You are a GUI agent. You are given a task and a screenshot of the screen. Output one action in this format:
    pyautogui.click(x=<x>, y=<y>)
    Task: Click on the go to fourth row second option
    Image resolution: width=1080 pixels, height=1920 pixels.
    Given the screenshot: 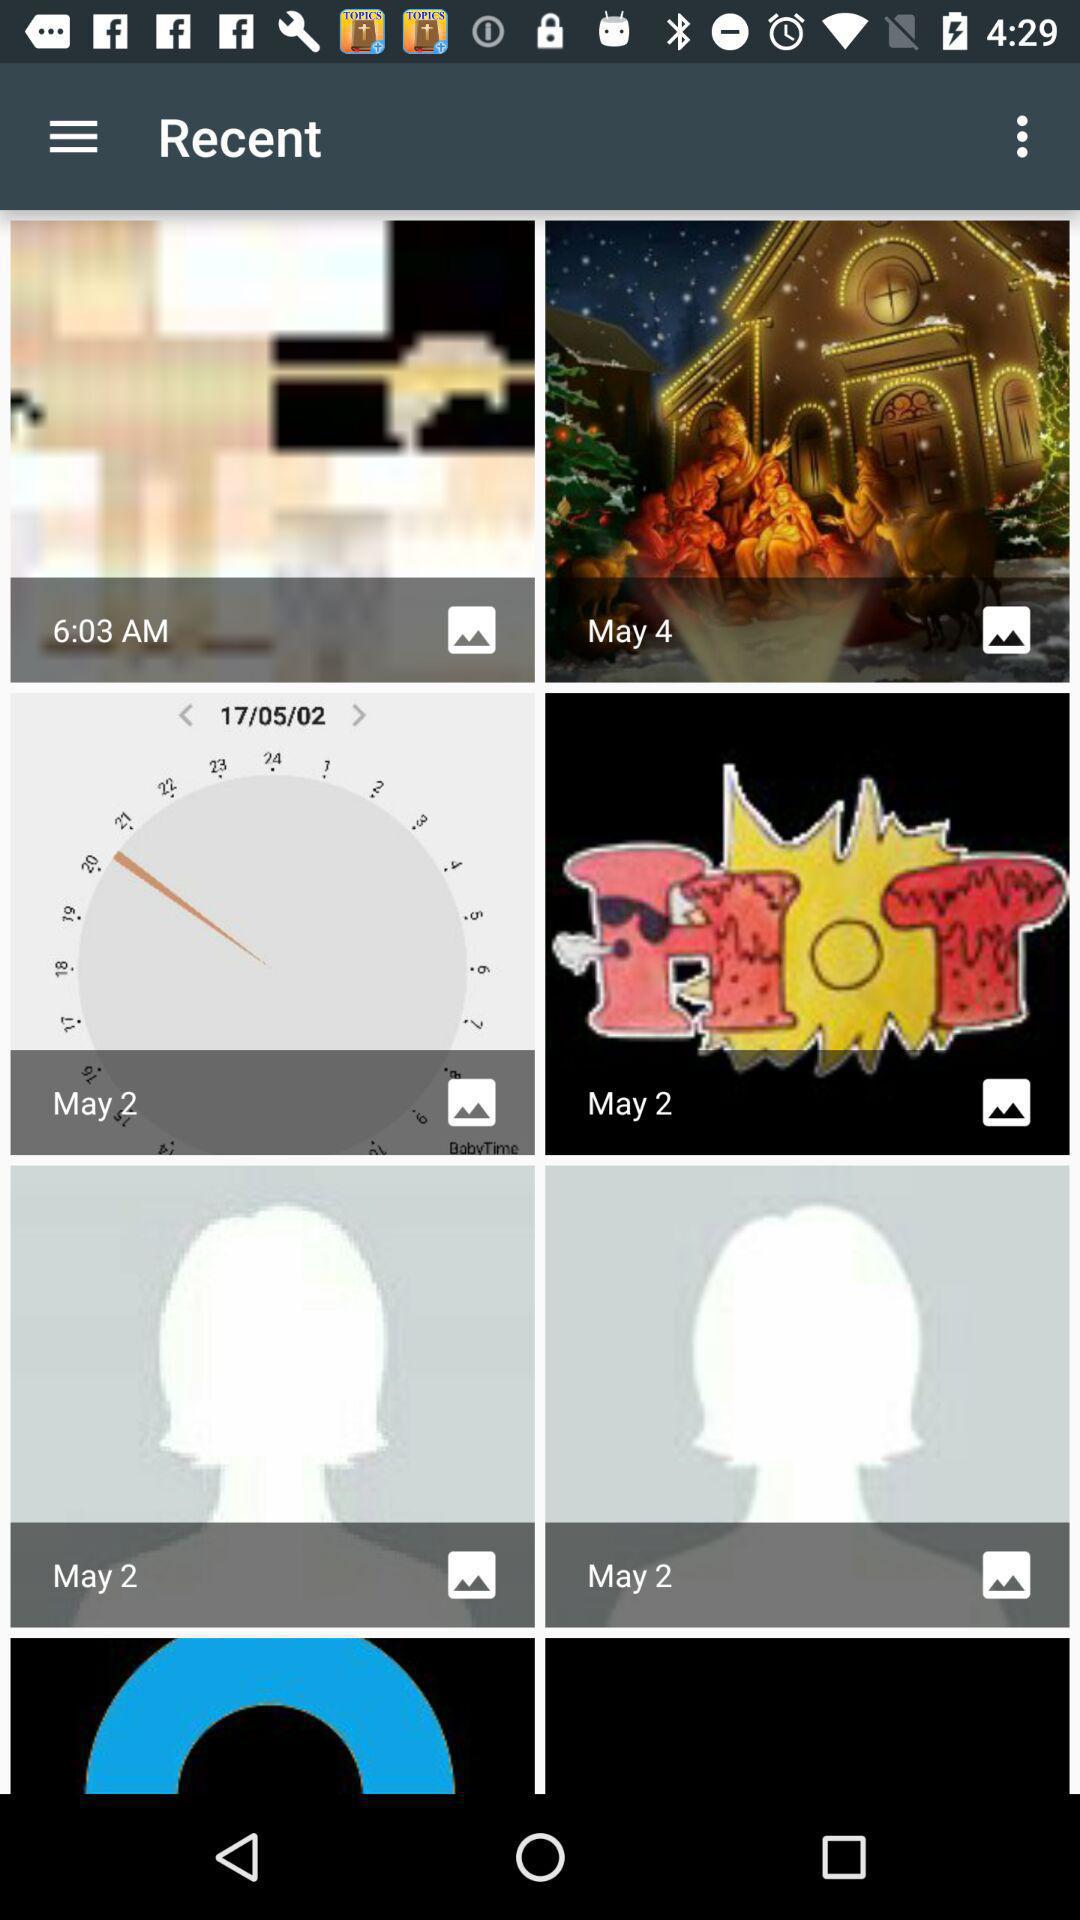 What is the action you would take?
    pyautogui.click(x=808, y=1715)
    